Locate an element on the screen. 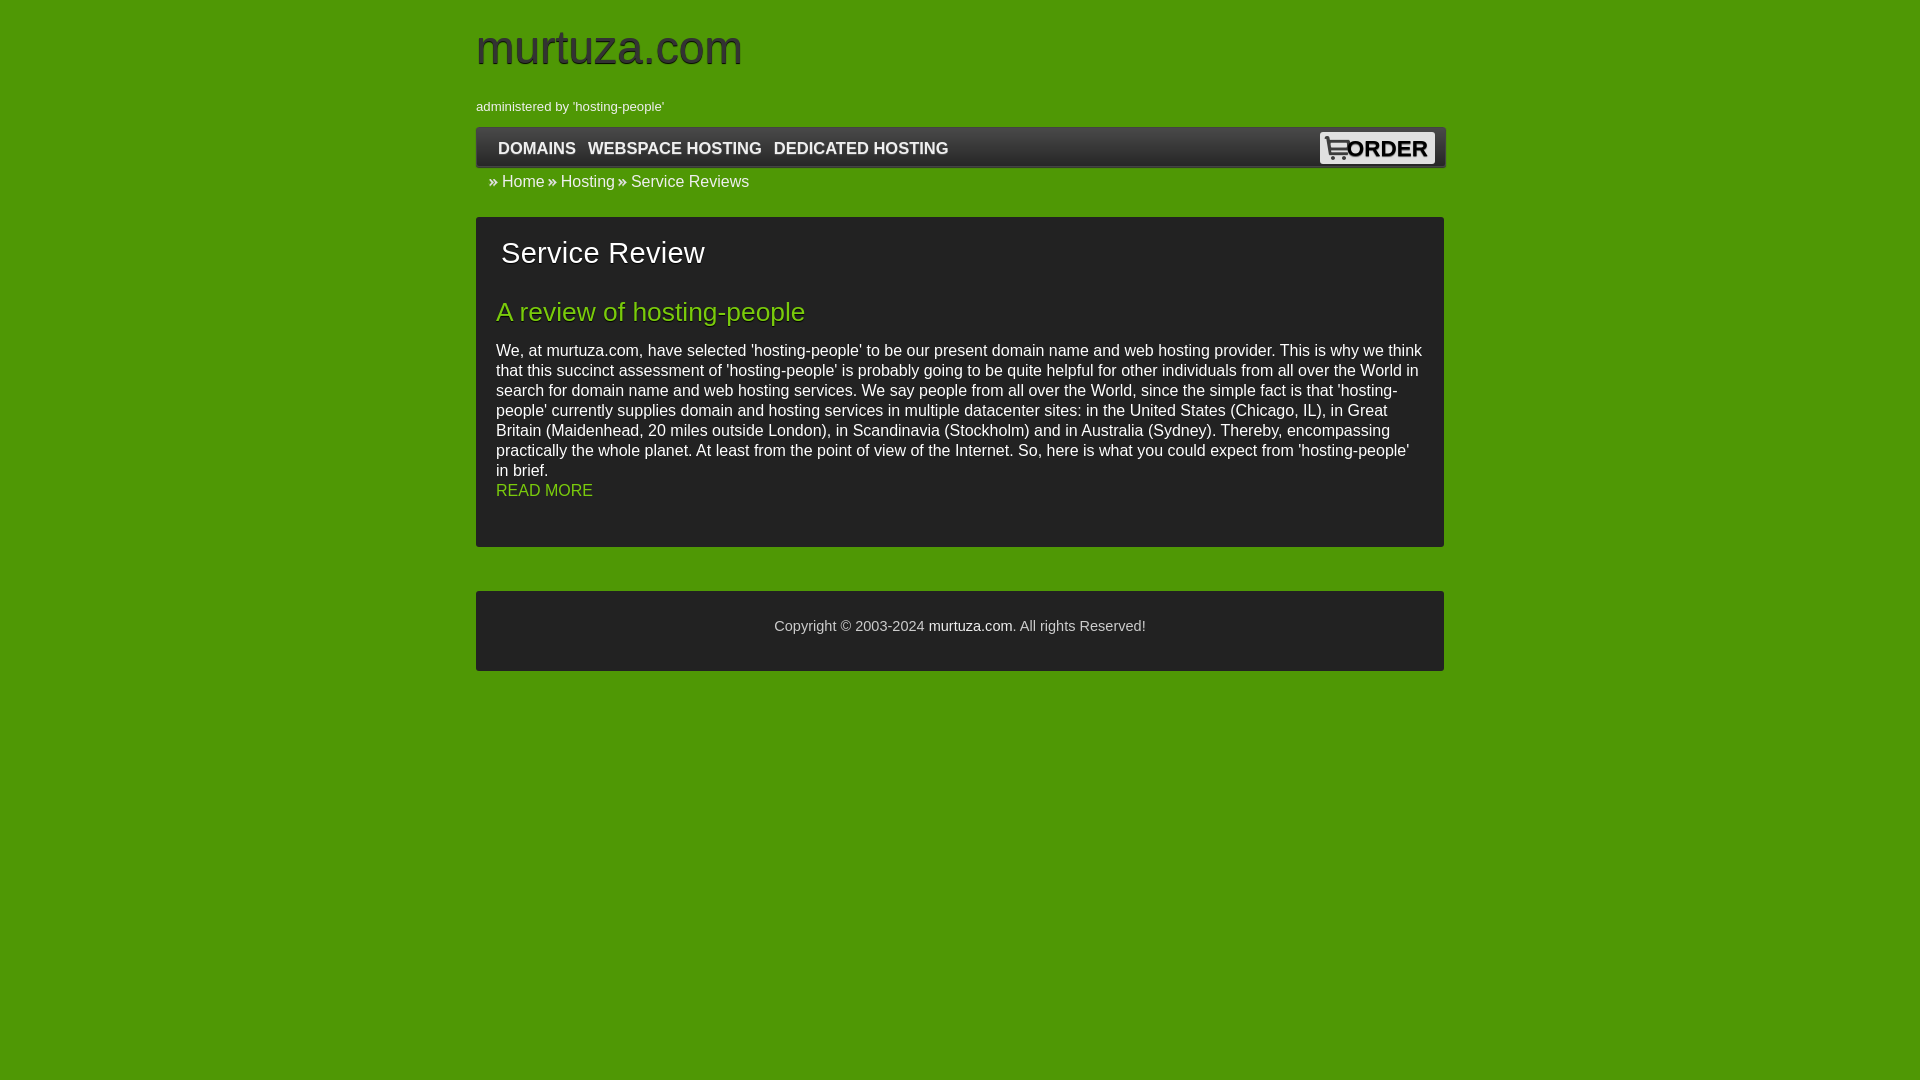 Image resolution: width=1920 pixels, height=1080 pixels. ORDER is located at coordinates (1387, 148).